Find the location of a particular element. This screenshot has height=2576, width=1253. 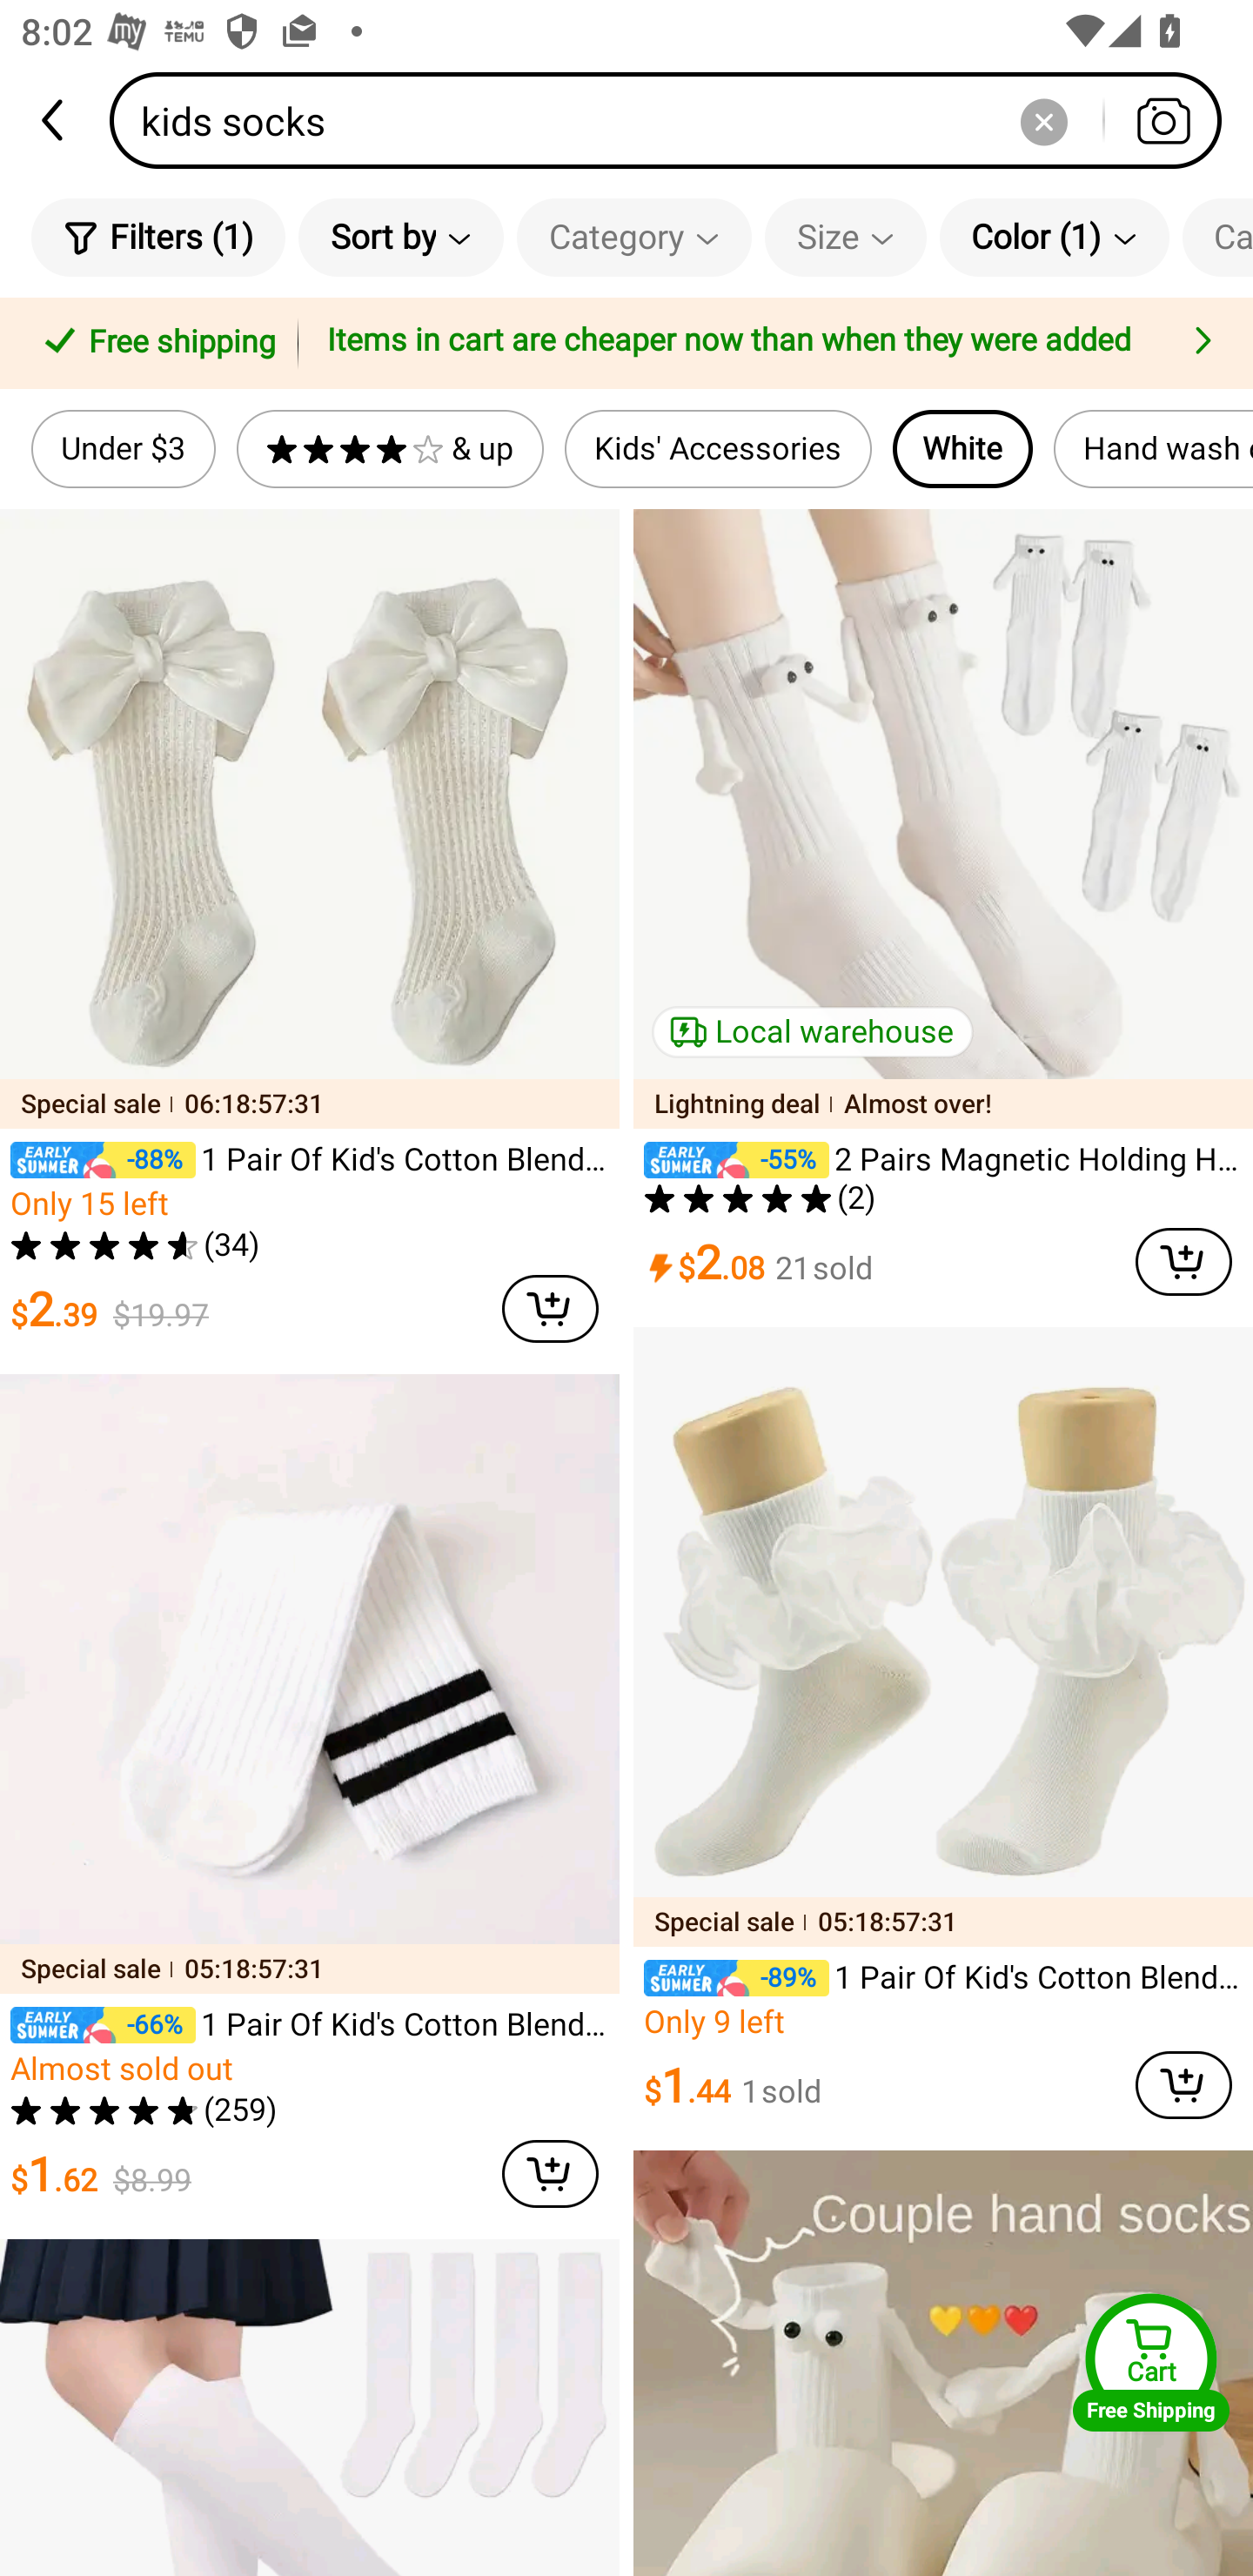

back is located at coordinates (55, 120).